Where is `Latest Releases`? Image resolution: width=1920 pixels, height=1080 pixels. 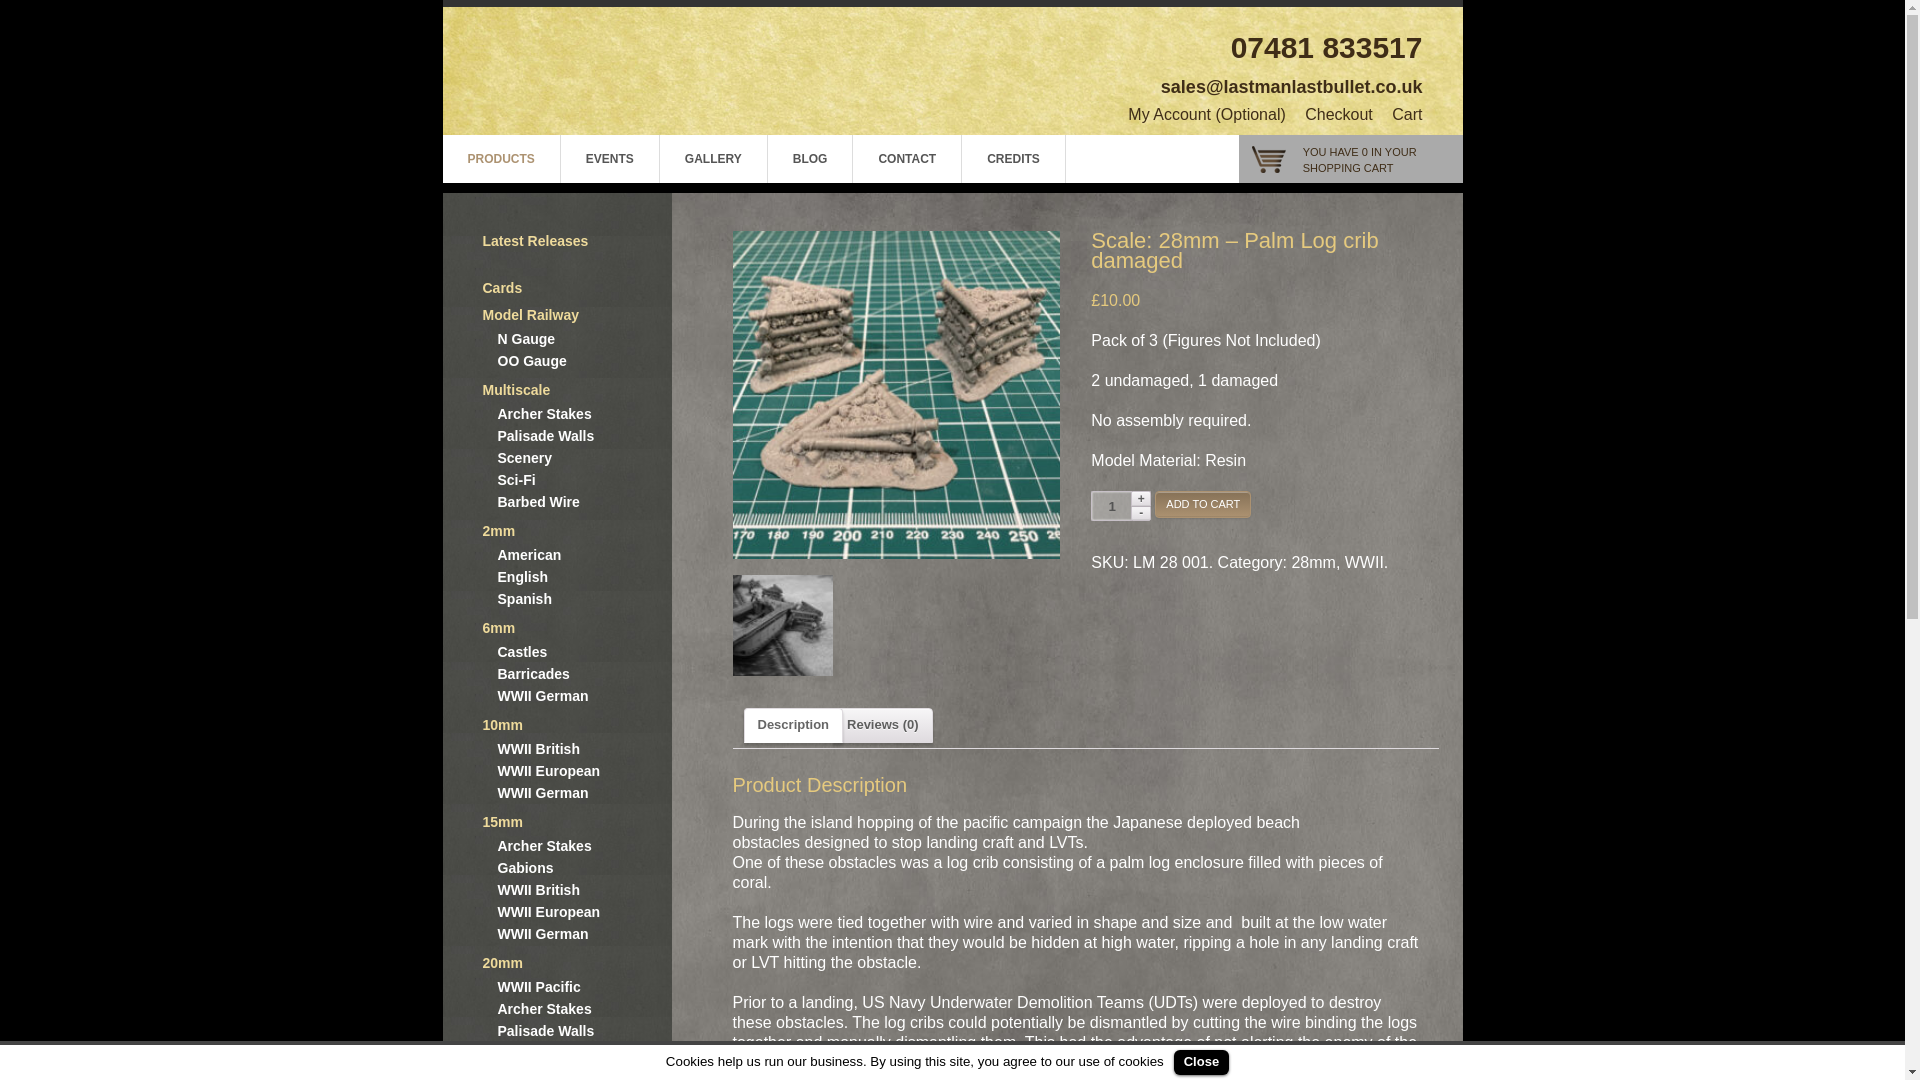 Latest Releases is located at coordinates (576, 240).